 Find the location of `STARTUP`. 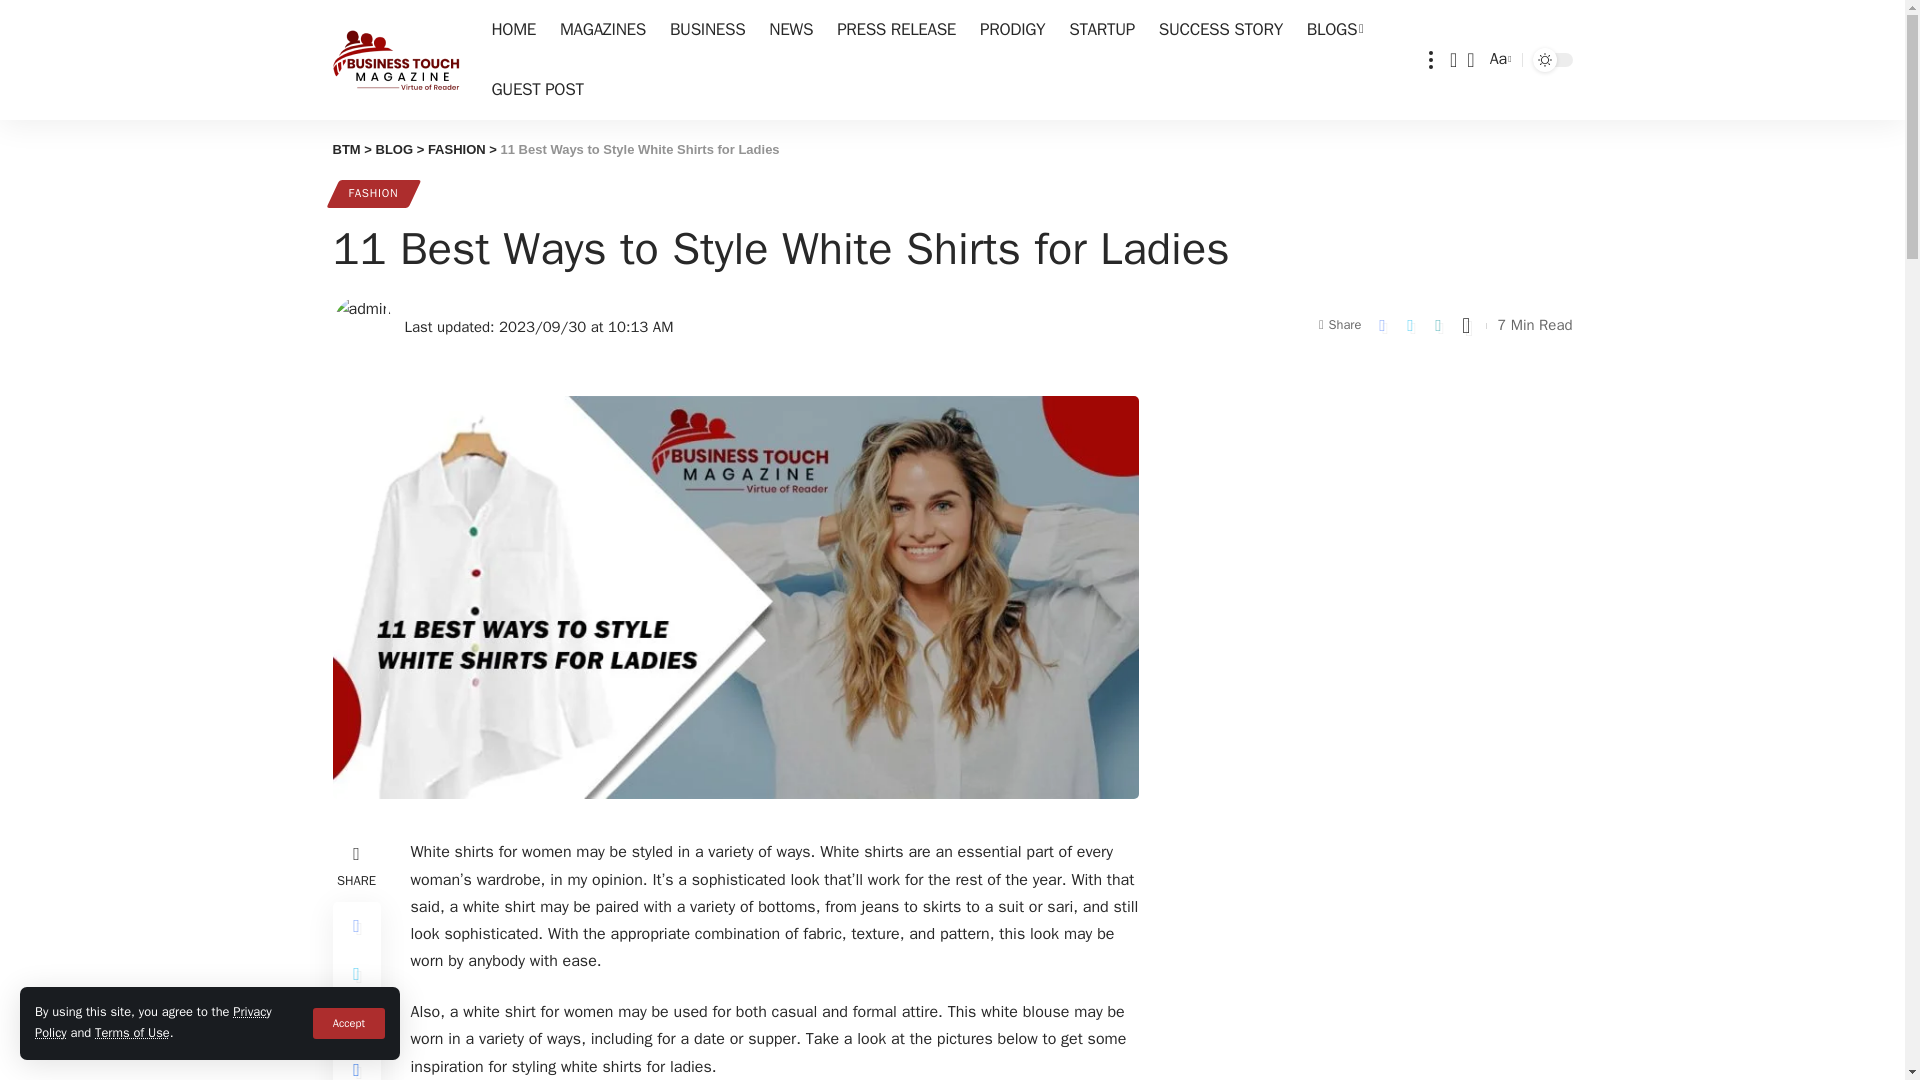

STARTUP is located at coordinates (1102, 30).